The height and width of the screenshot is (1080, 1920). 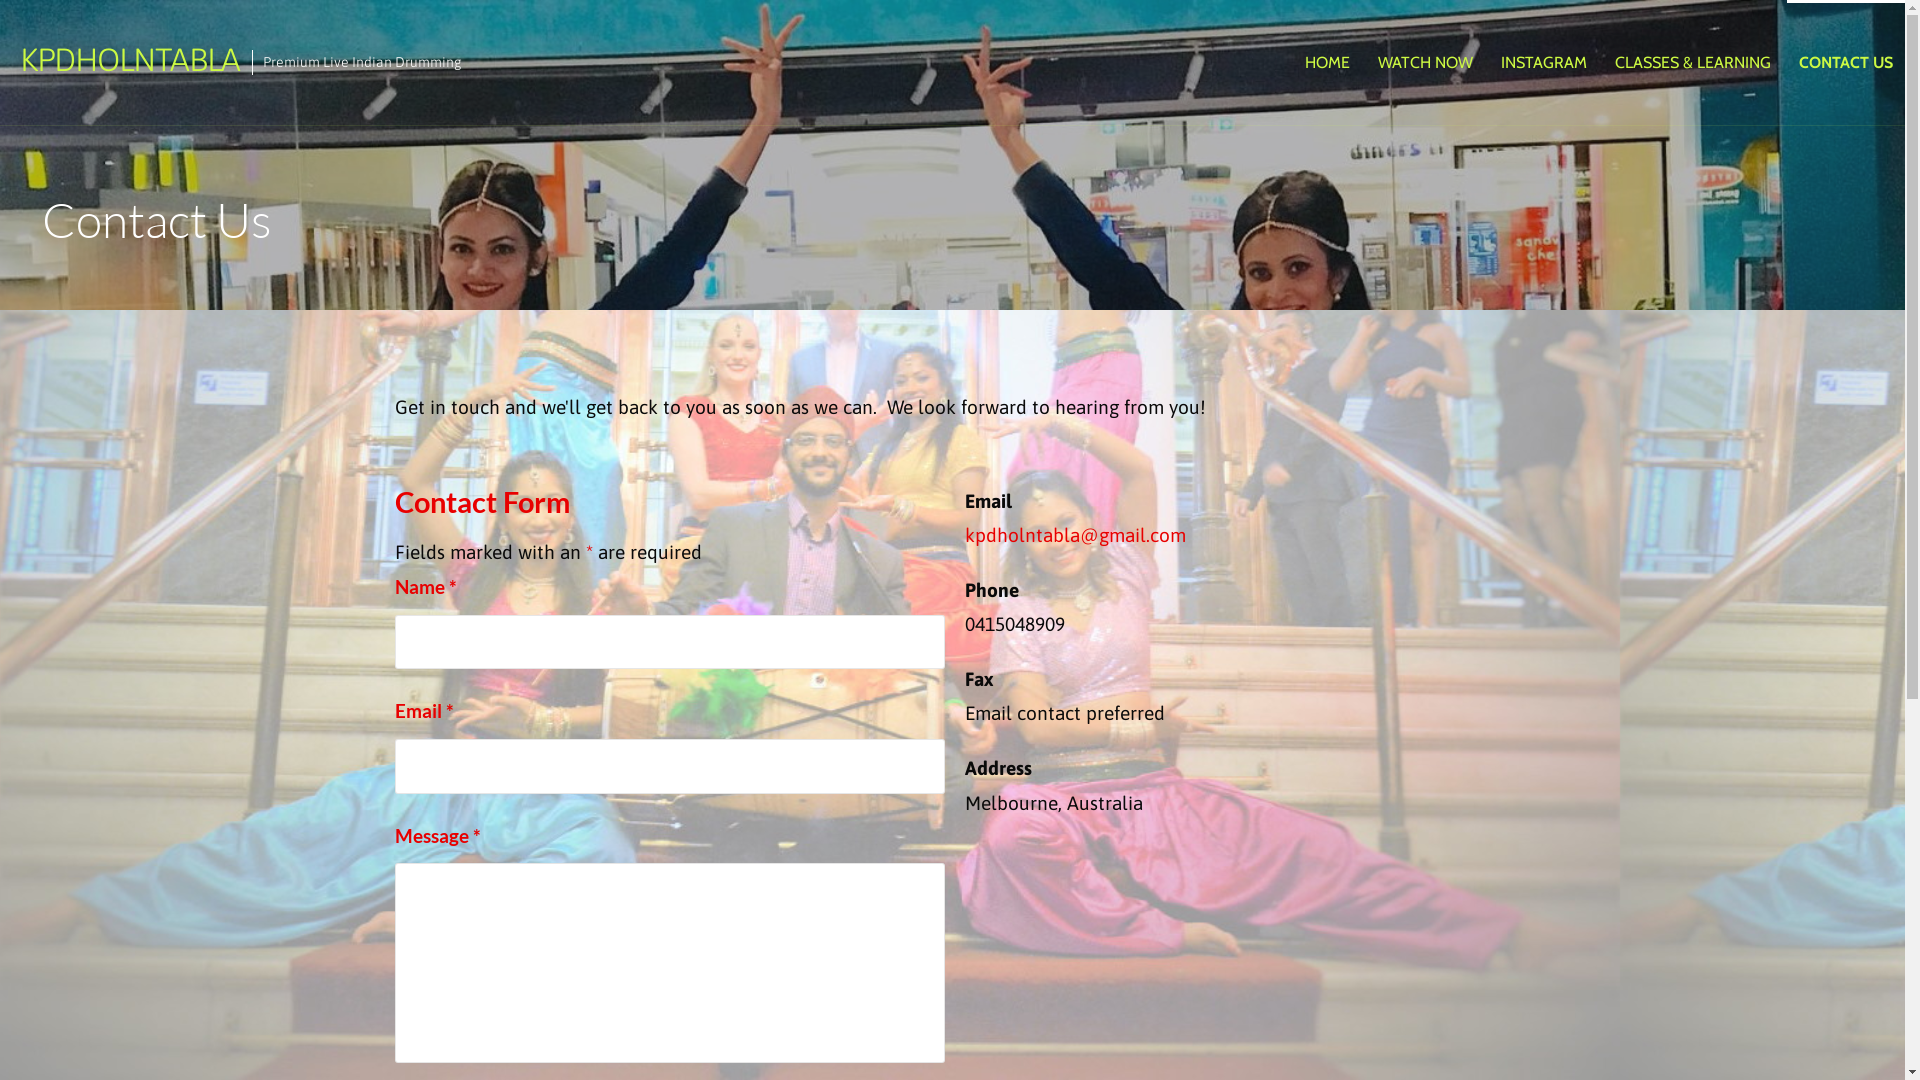 I want to click on HOME, so click(x=1328, y=62).